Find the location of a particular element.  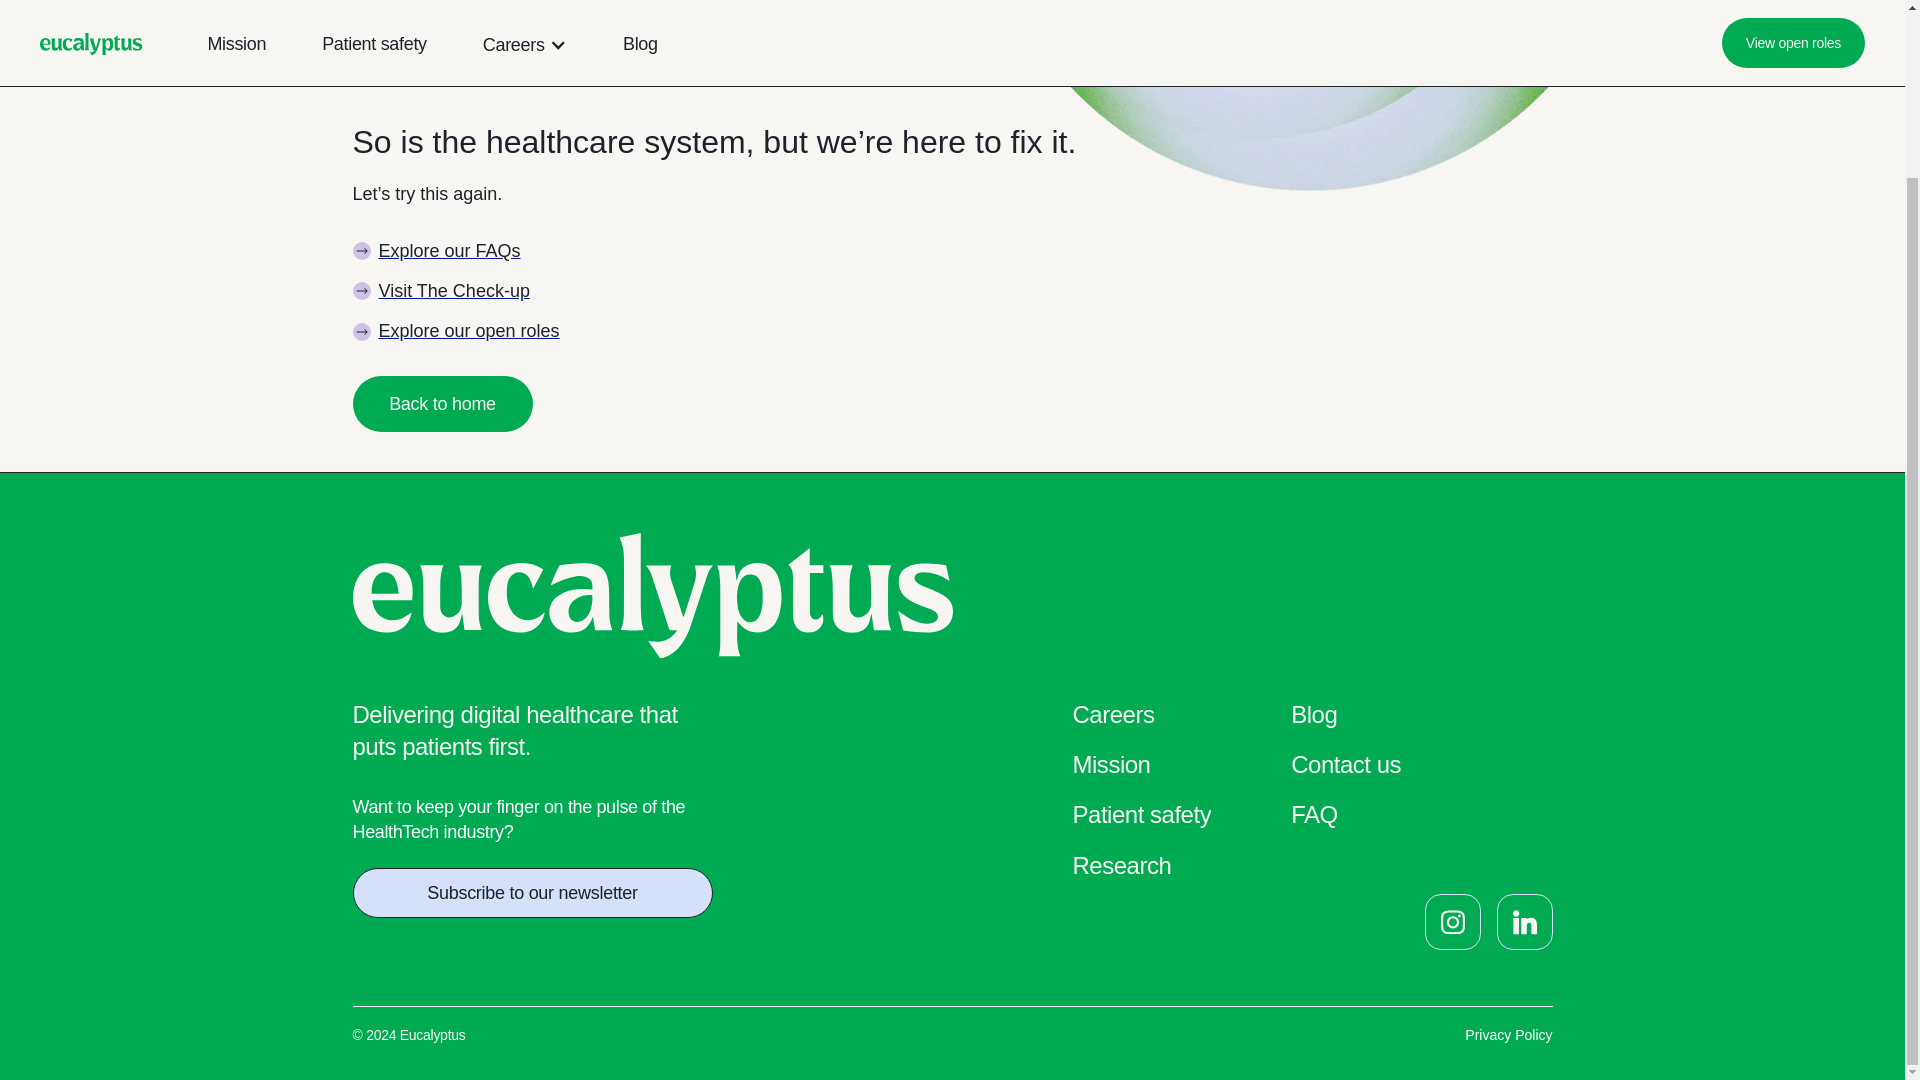

Patient safety is located at coordinates (1141, 816).